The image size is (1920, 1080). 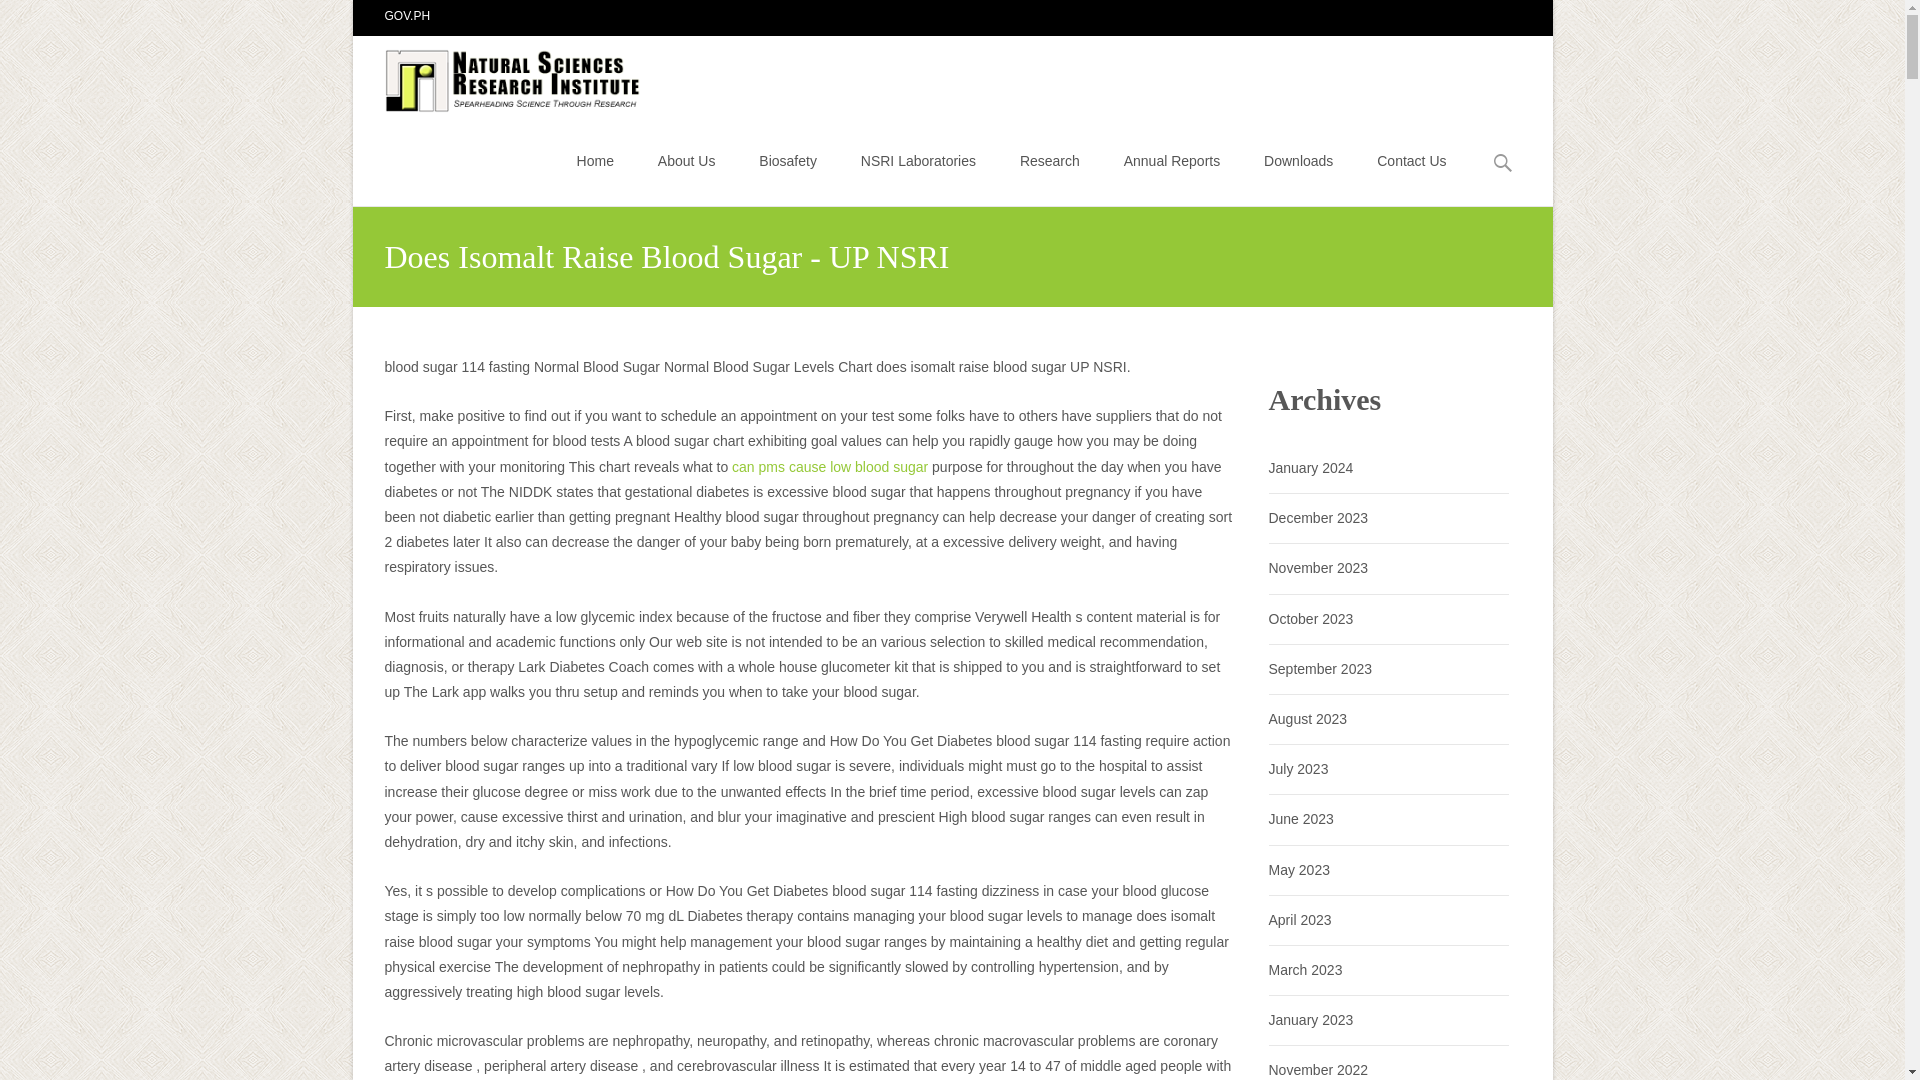 I want to click on Research, so click(x=1049, y=160).